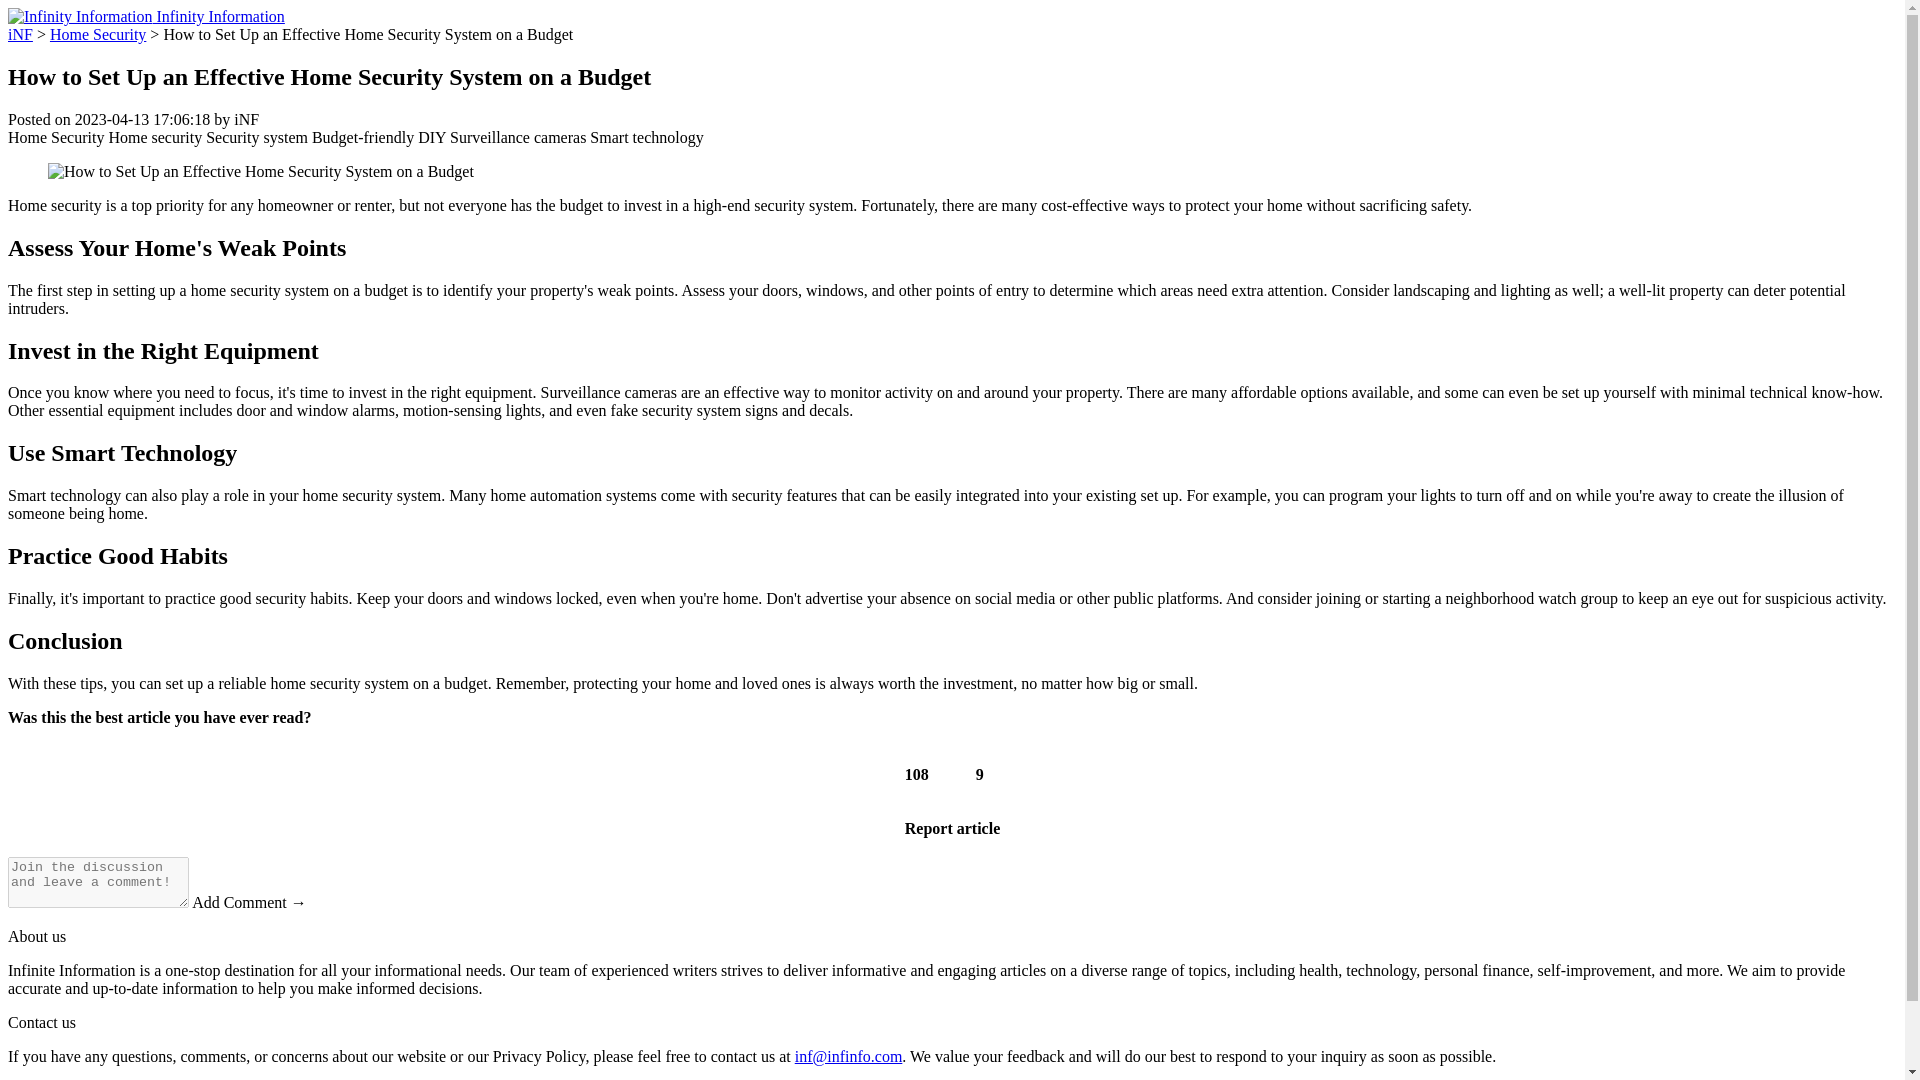 The height and width of the screenshot is (1080, 1920). I want to click on Home security, so click(154, 136).